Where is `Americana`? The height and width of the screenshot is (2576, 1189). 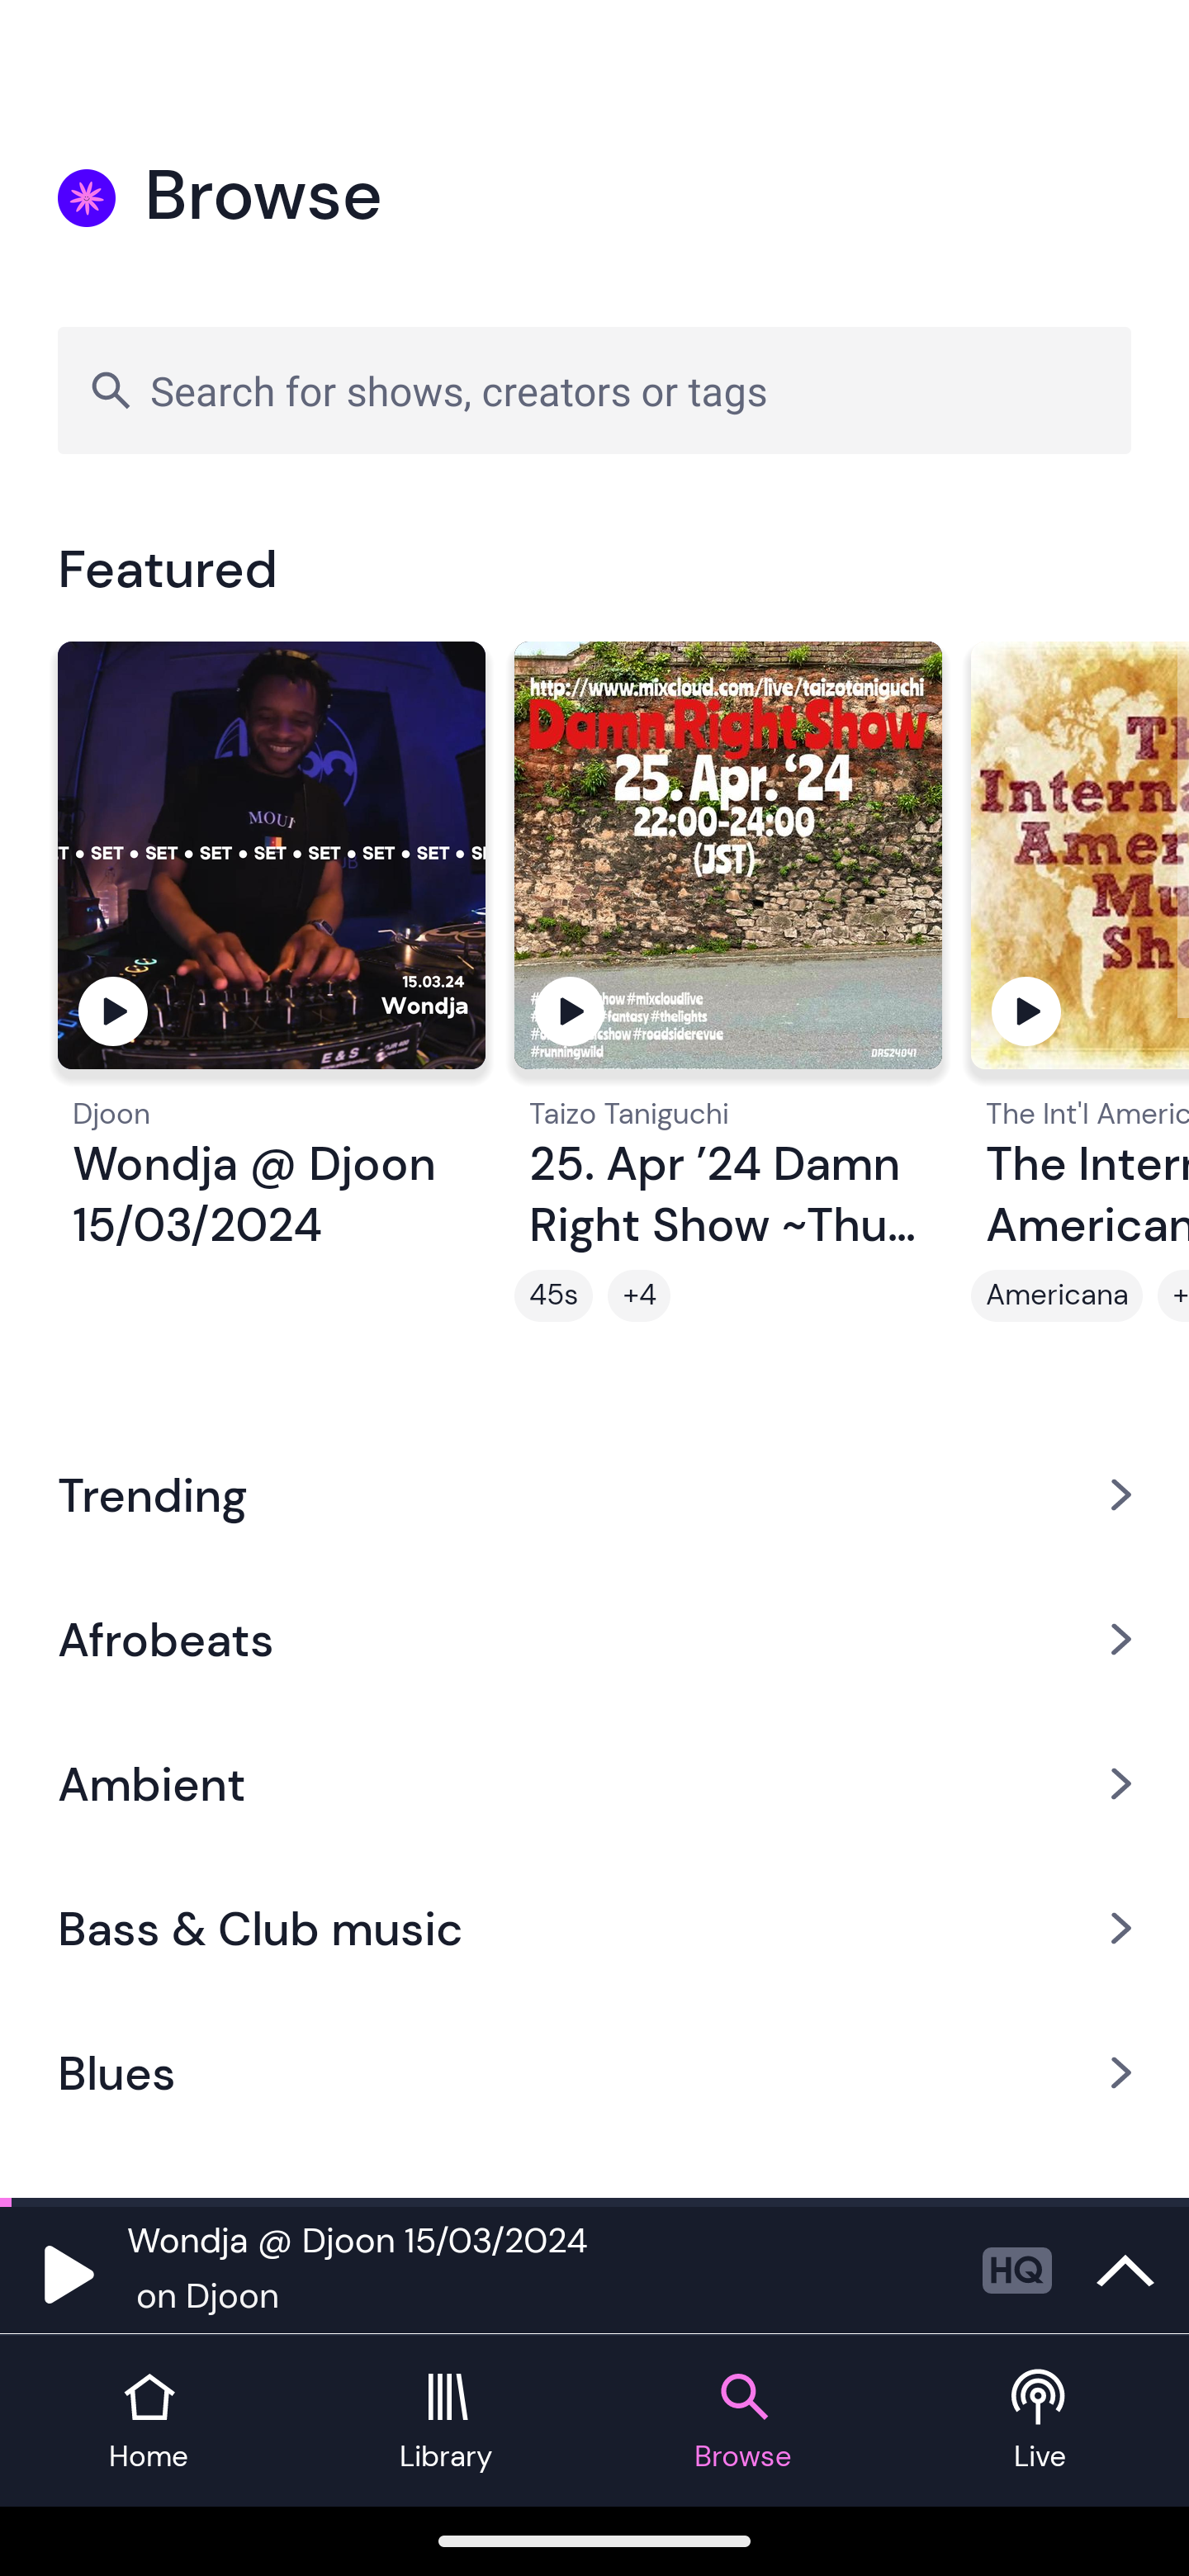
Americana is located at coordinates (1057, 1295).